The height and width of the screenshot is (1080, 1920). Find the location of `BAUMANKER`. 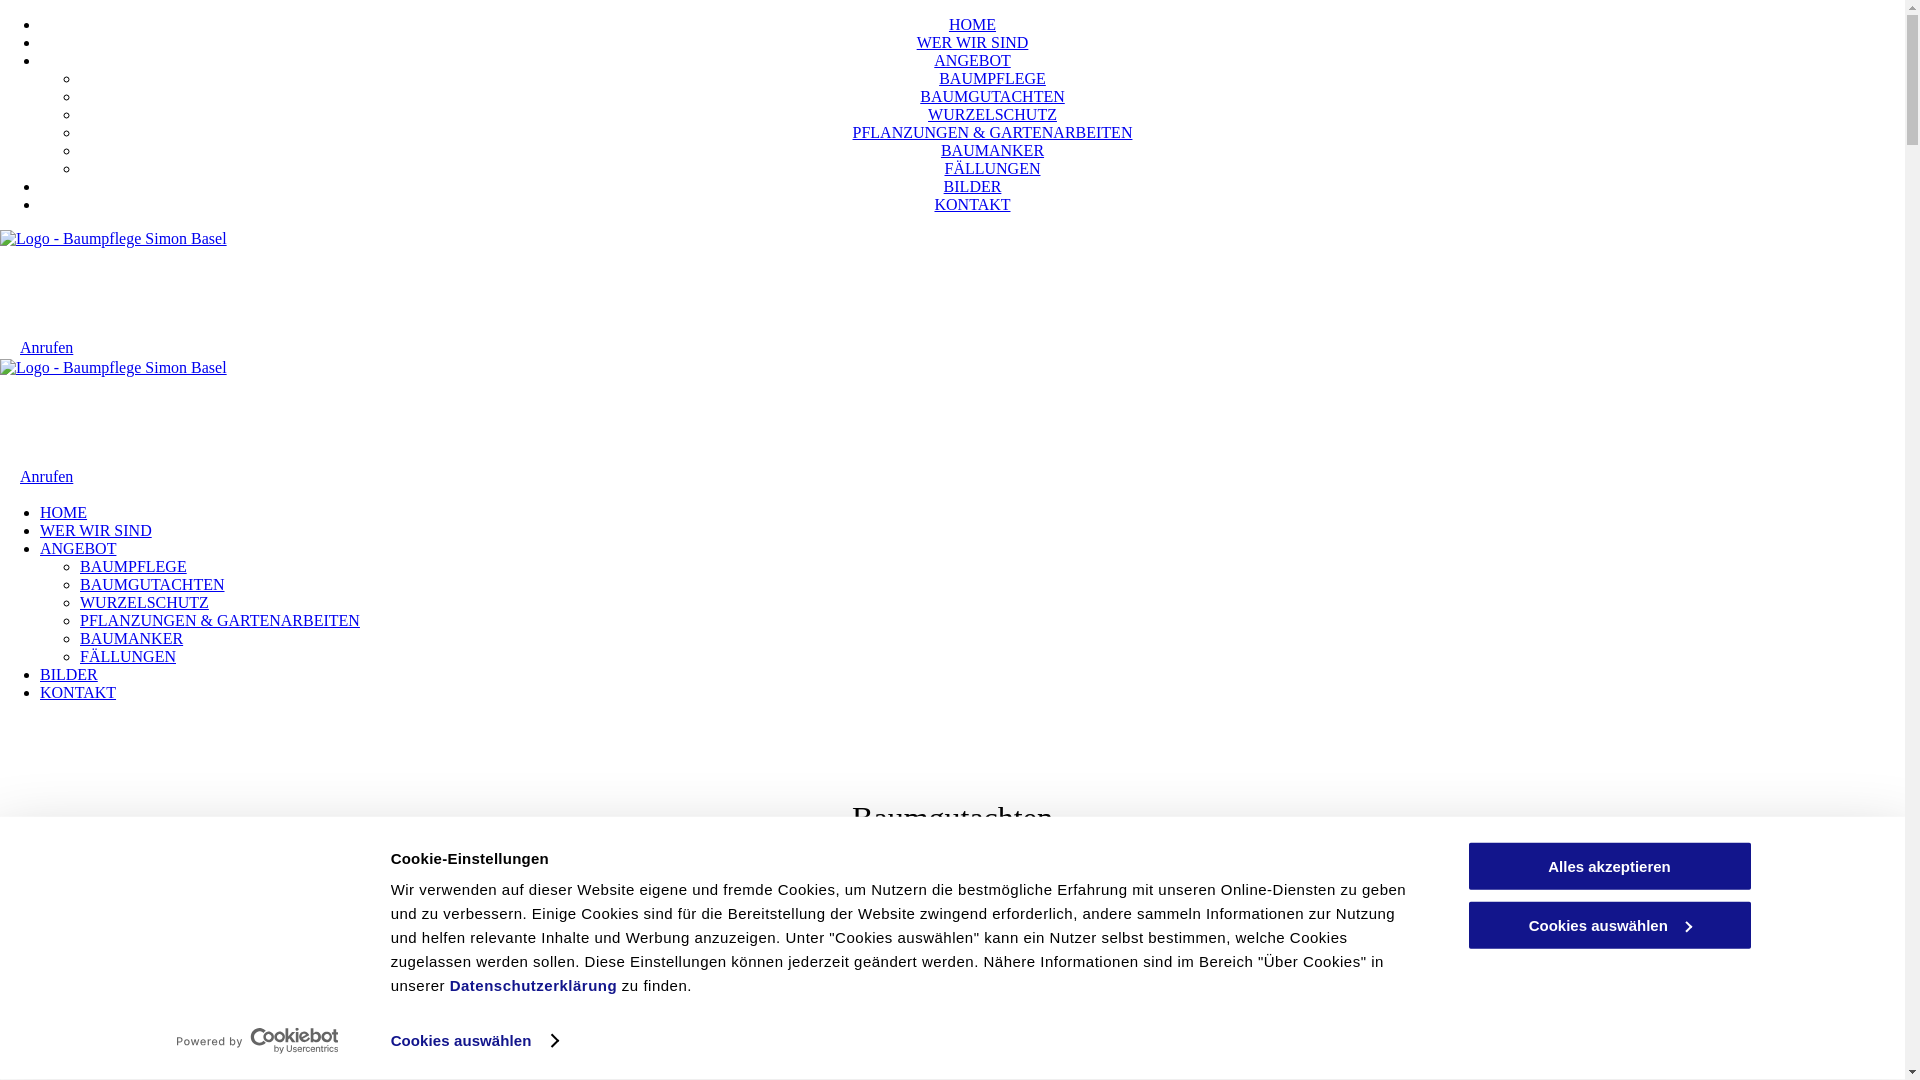

BAUMANKER is located at coordinates (992, 150).